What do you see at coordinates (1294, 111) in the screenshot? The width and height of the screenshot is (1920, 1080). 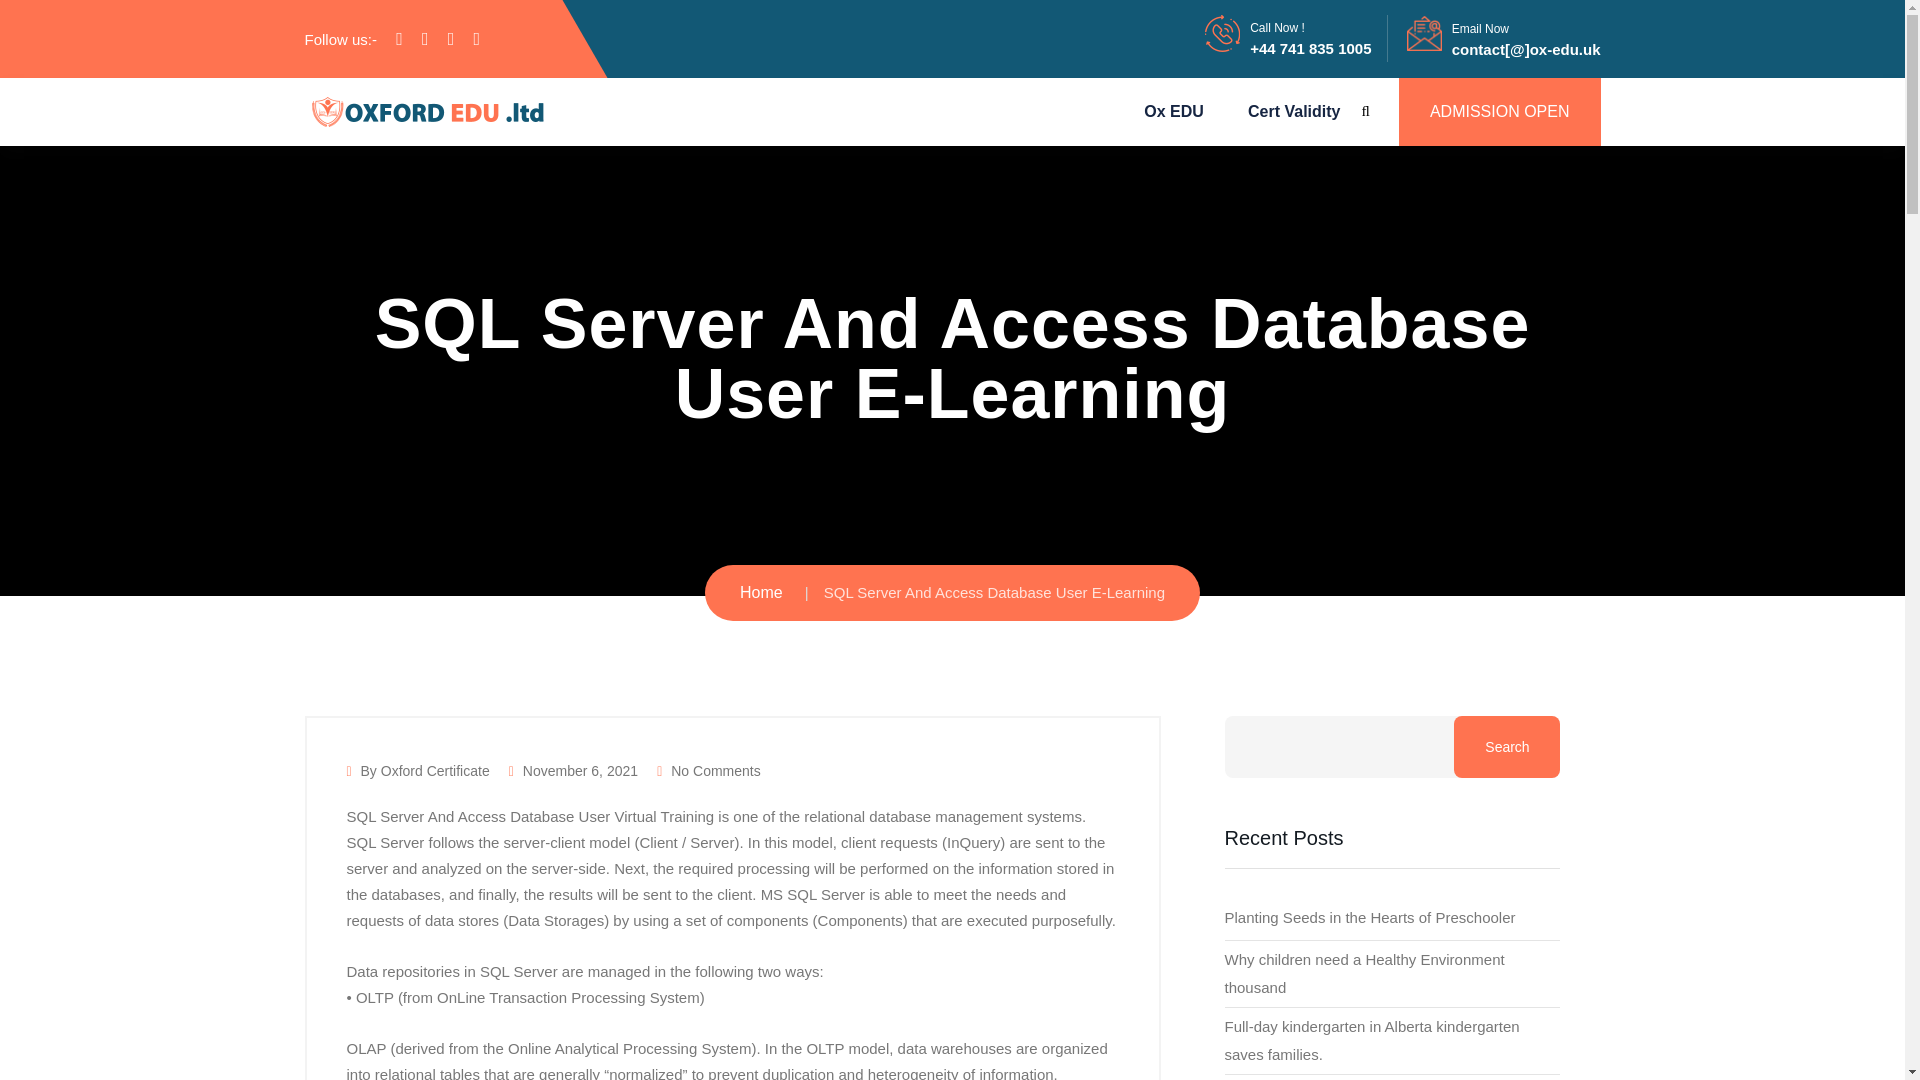 I see `Cert Validity` at bounding box center [1294, 111].